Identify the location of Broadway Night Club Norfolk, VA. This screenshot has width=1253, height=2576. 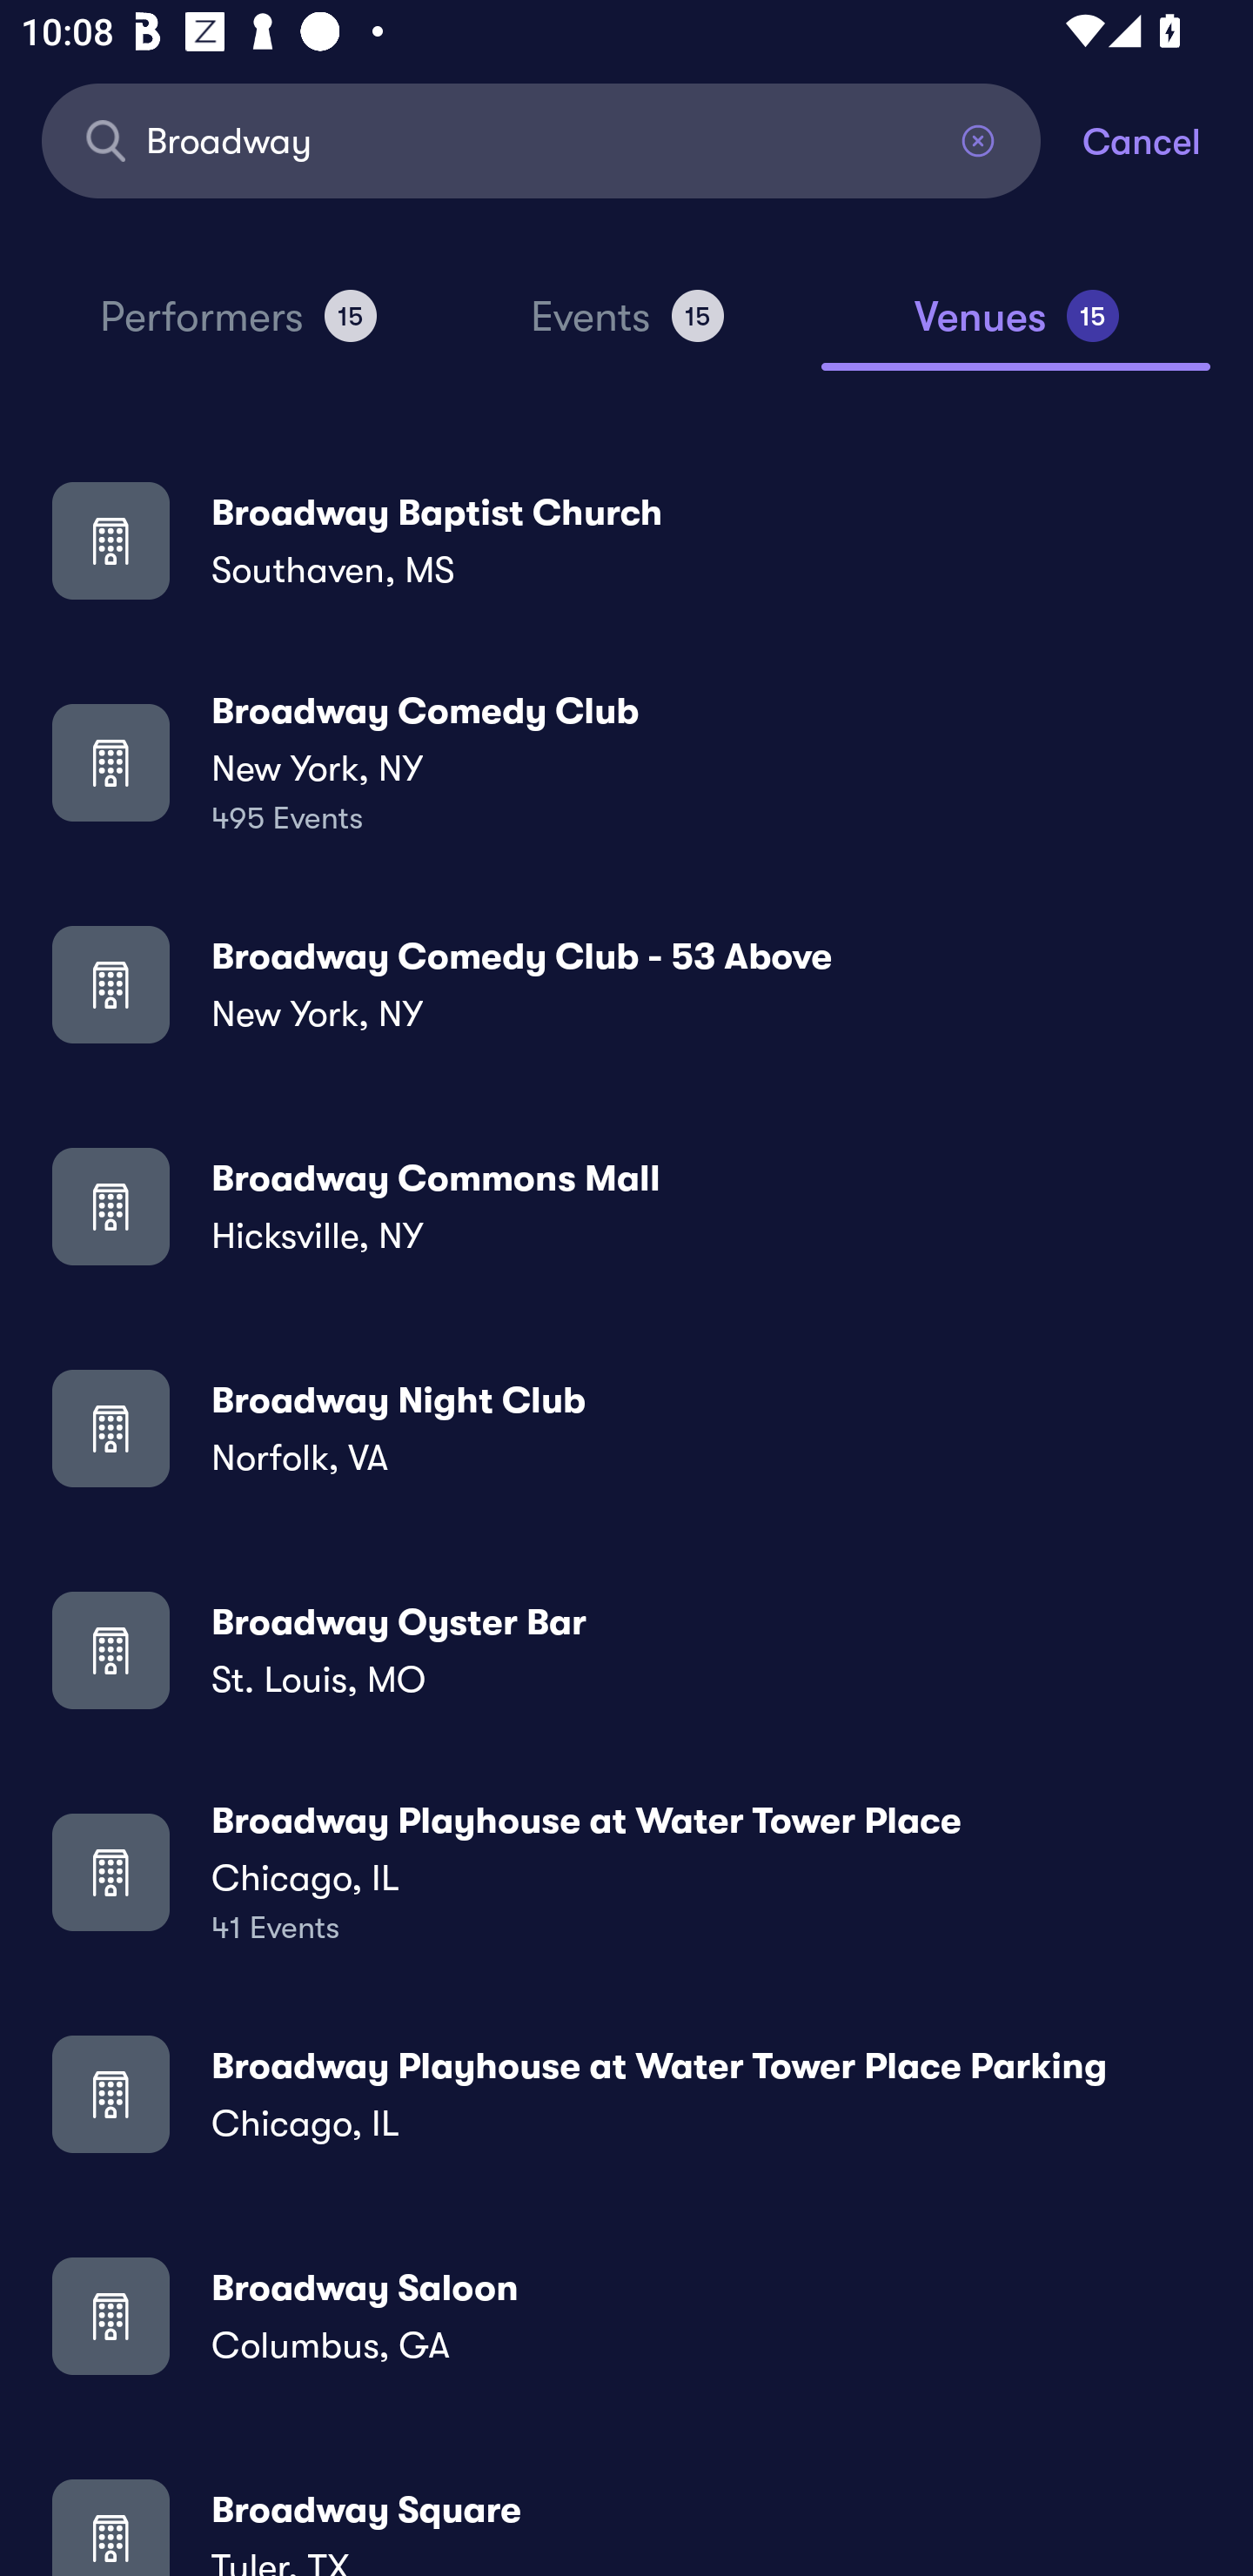
(626, 1428).